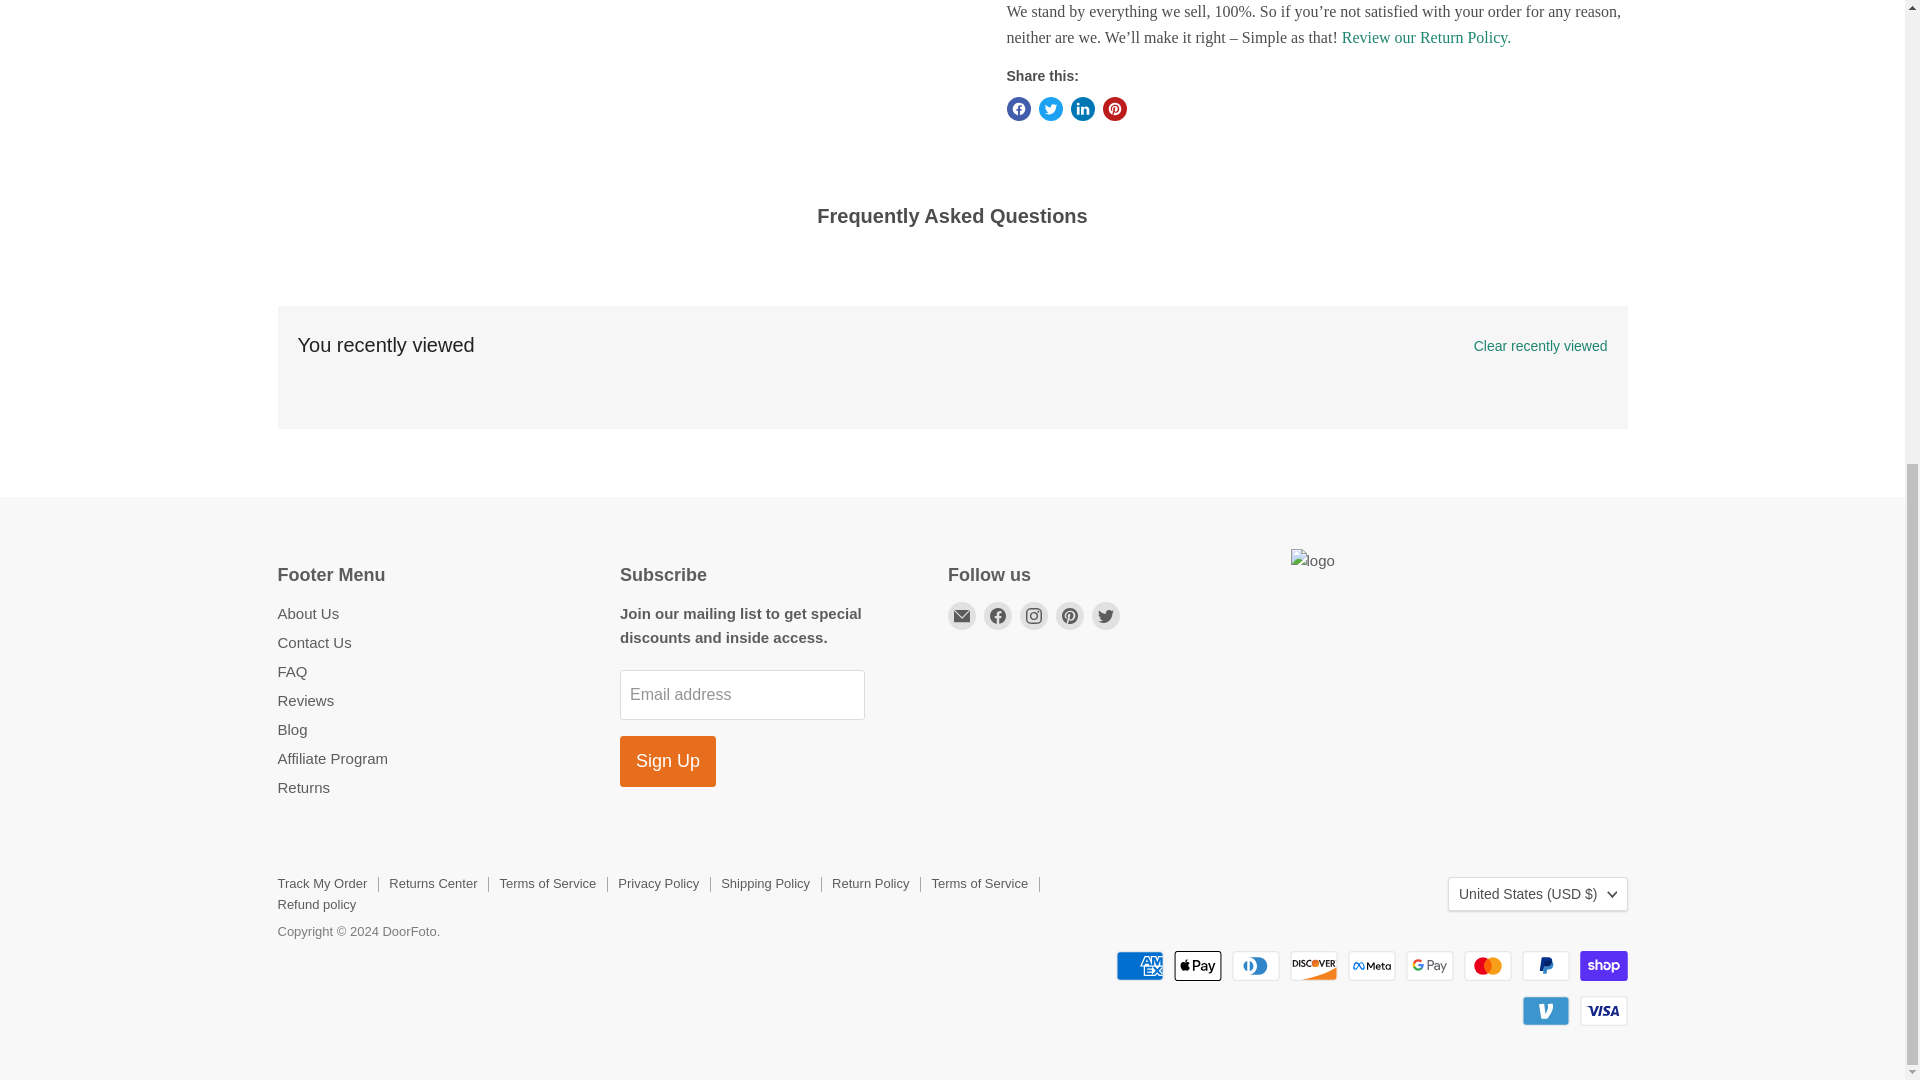  I want to click on Facebook, so click(997, 615).